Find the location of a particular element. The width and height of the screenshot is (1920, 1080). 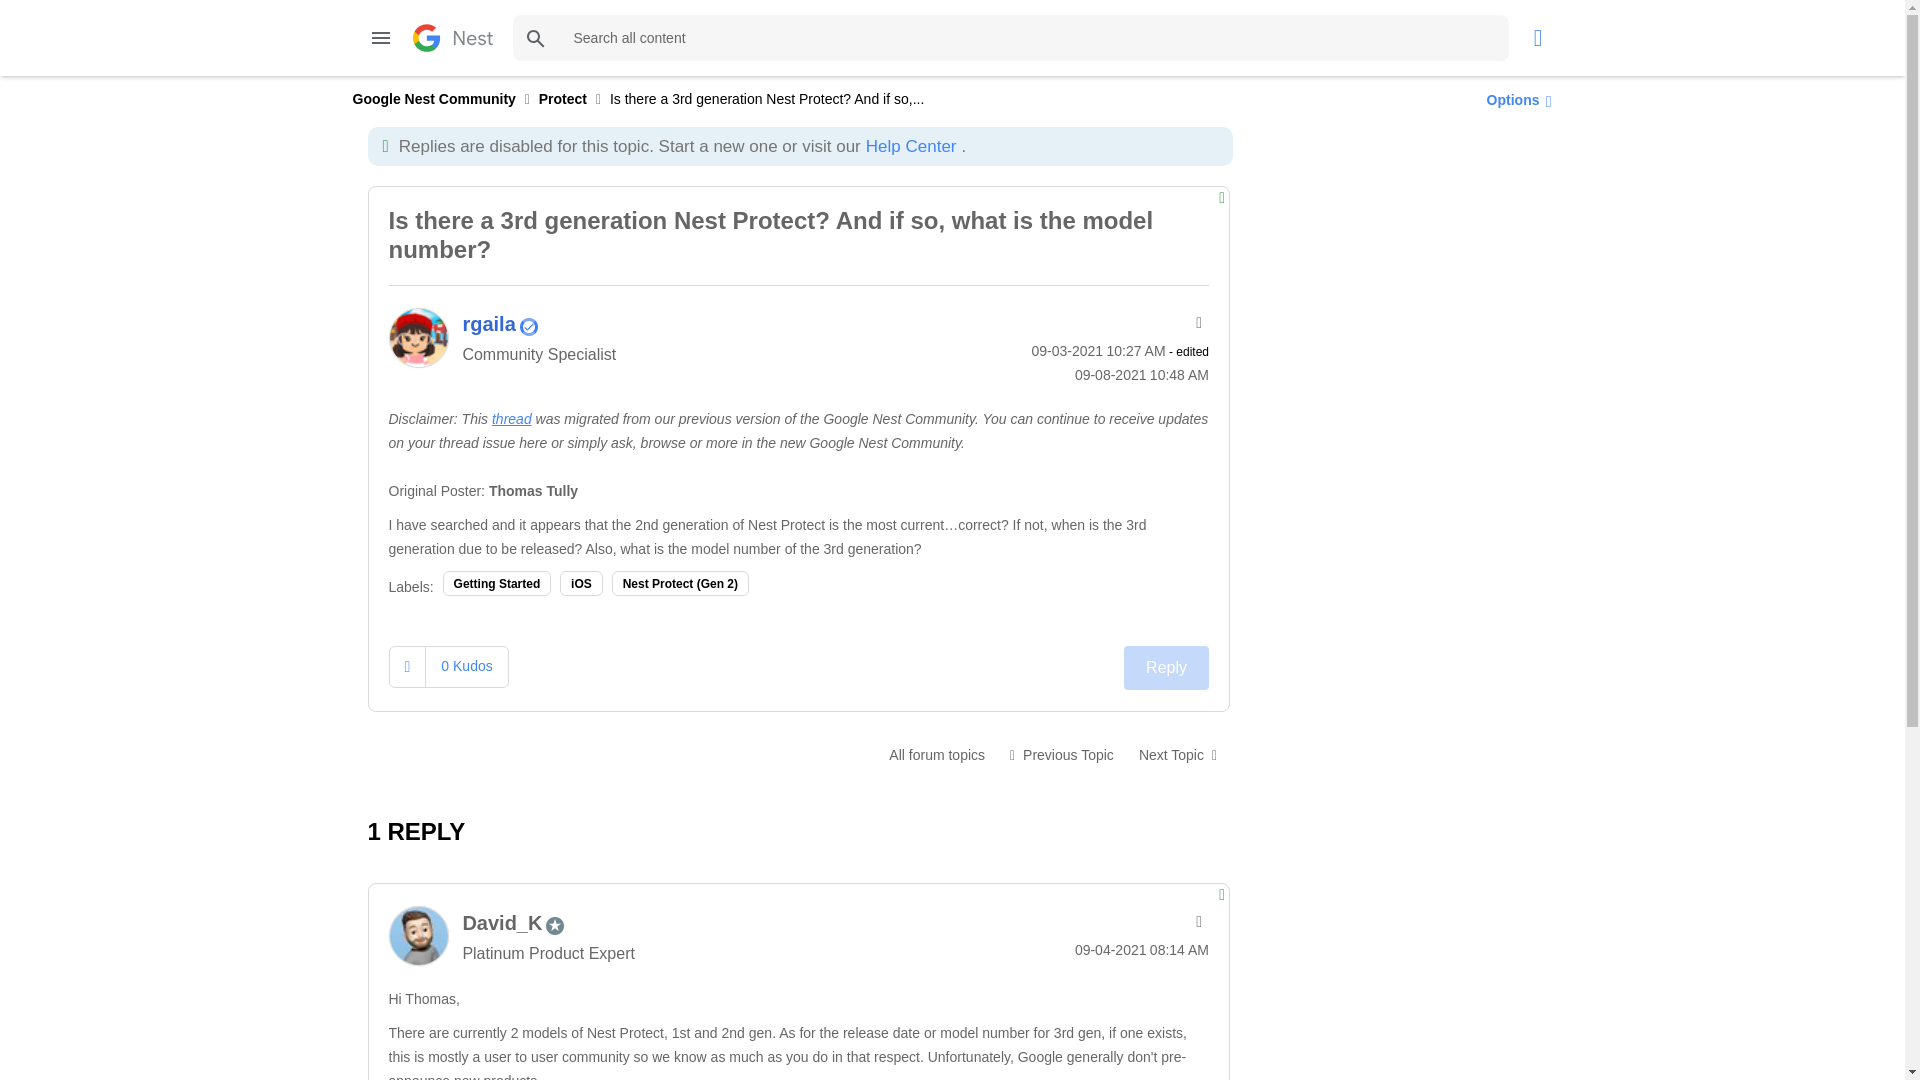

Recycling Nest Protect in Canada is located at coordinates (1178, 754).